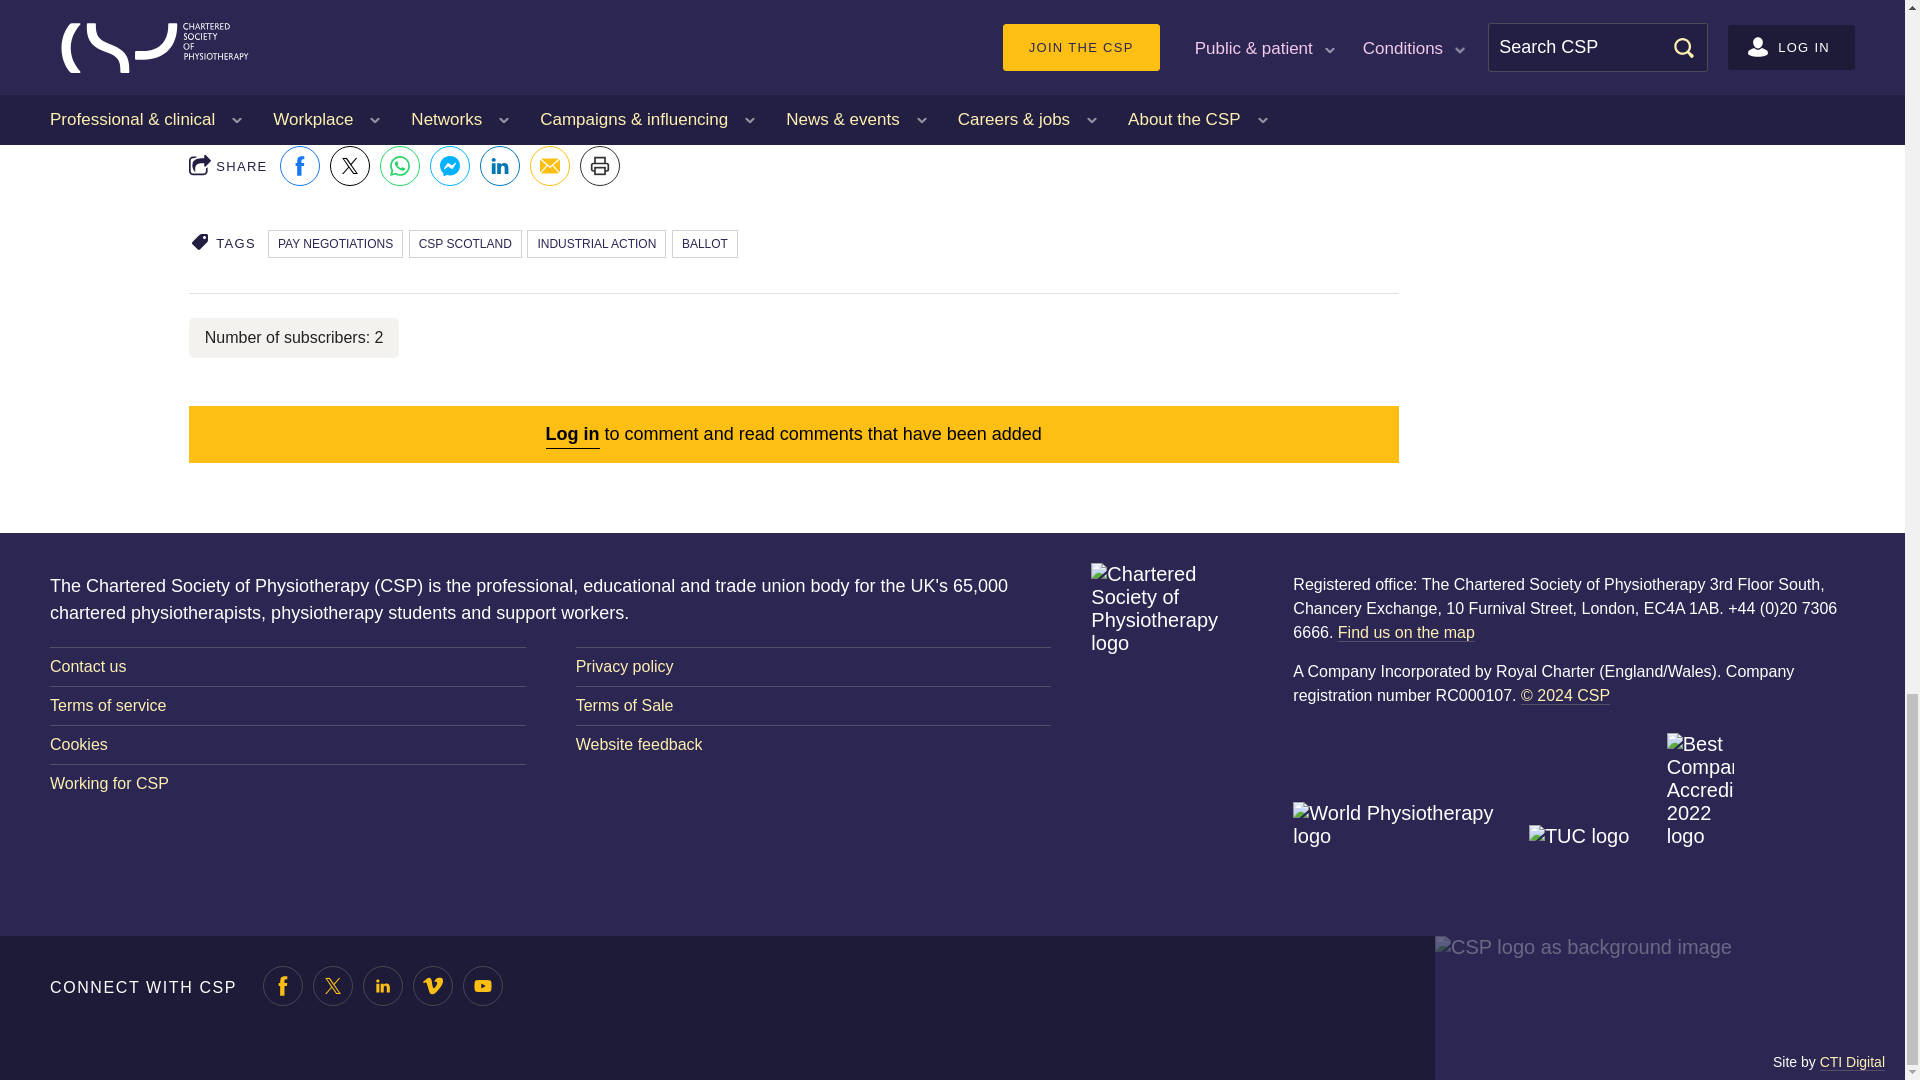  I want to click on The CSP-wide privacy policy, so click(814, 666).